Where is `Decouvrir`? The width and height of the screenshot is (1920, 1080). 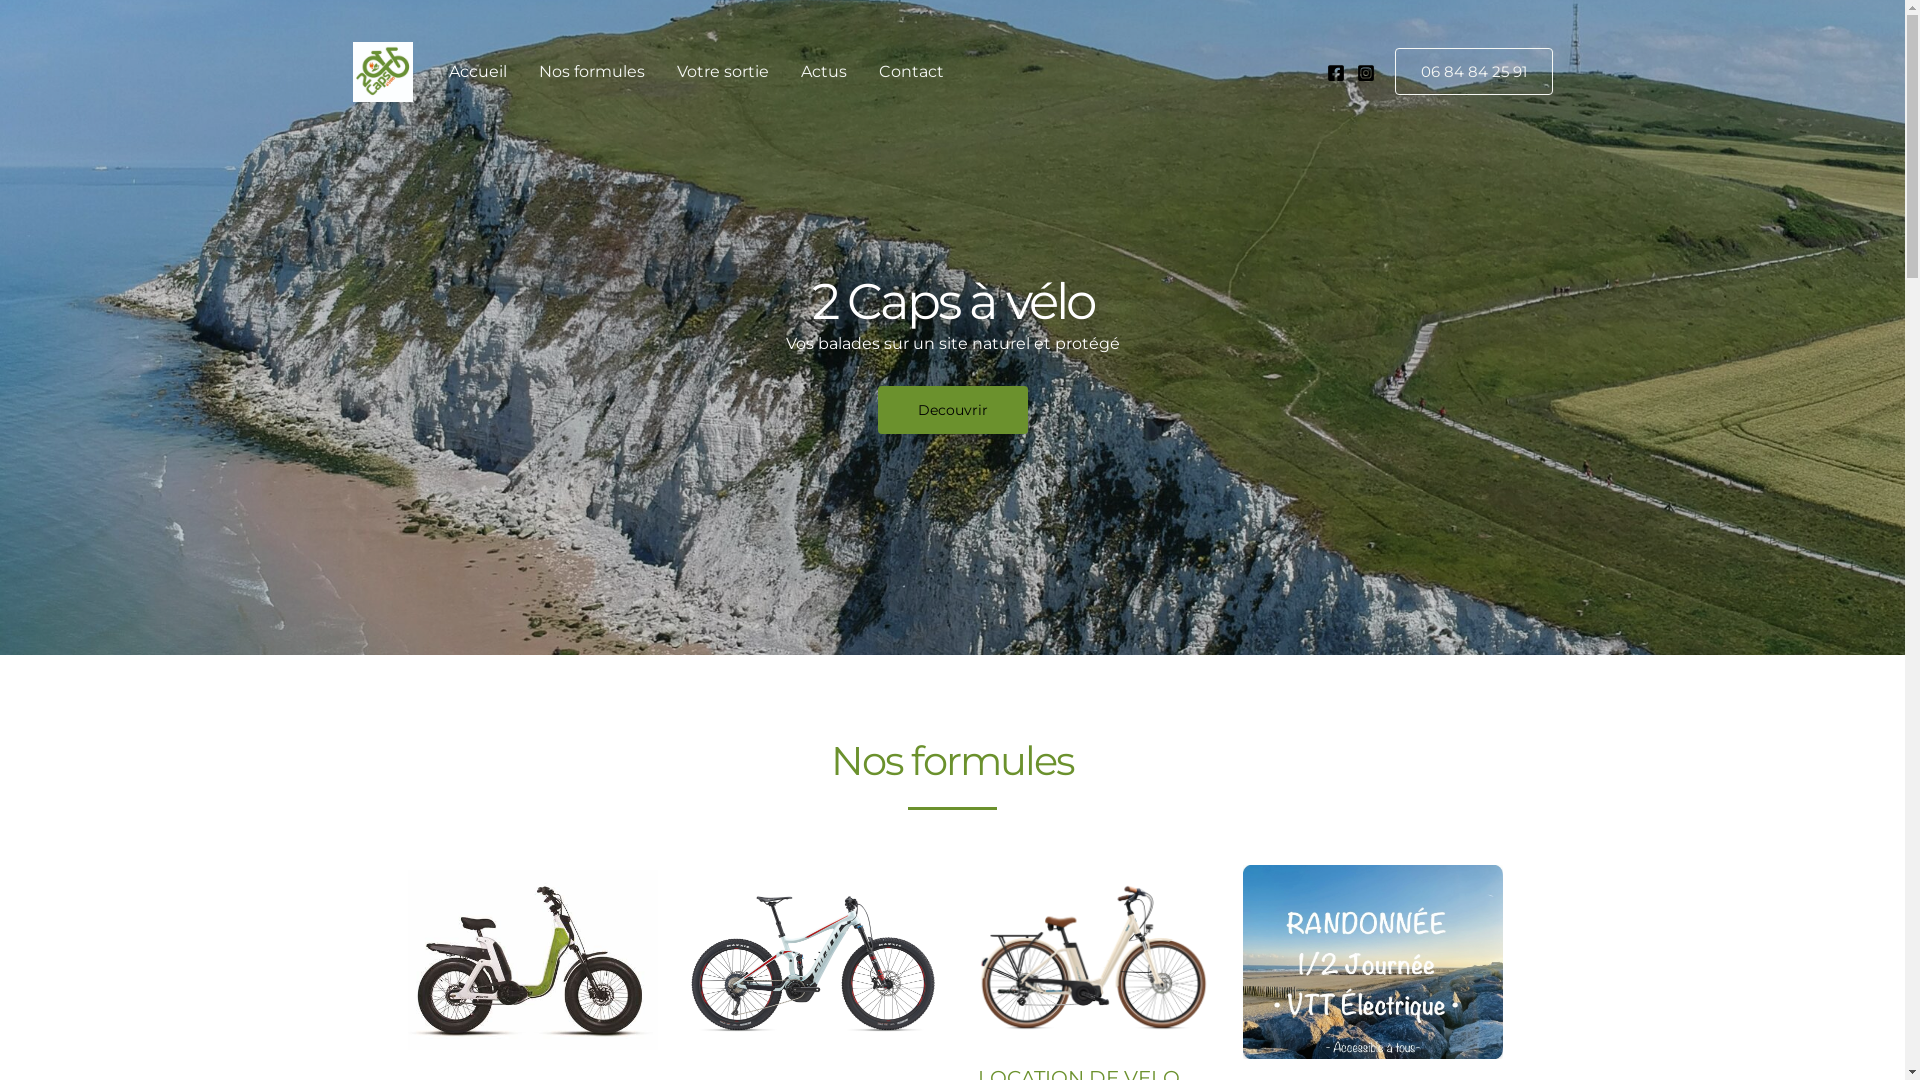
Decouvrir is located at coordinates (953, 410).